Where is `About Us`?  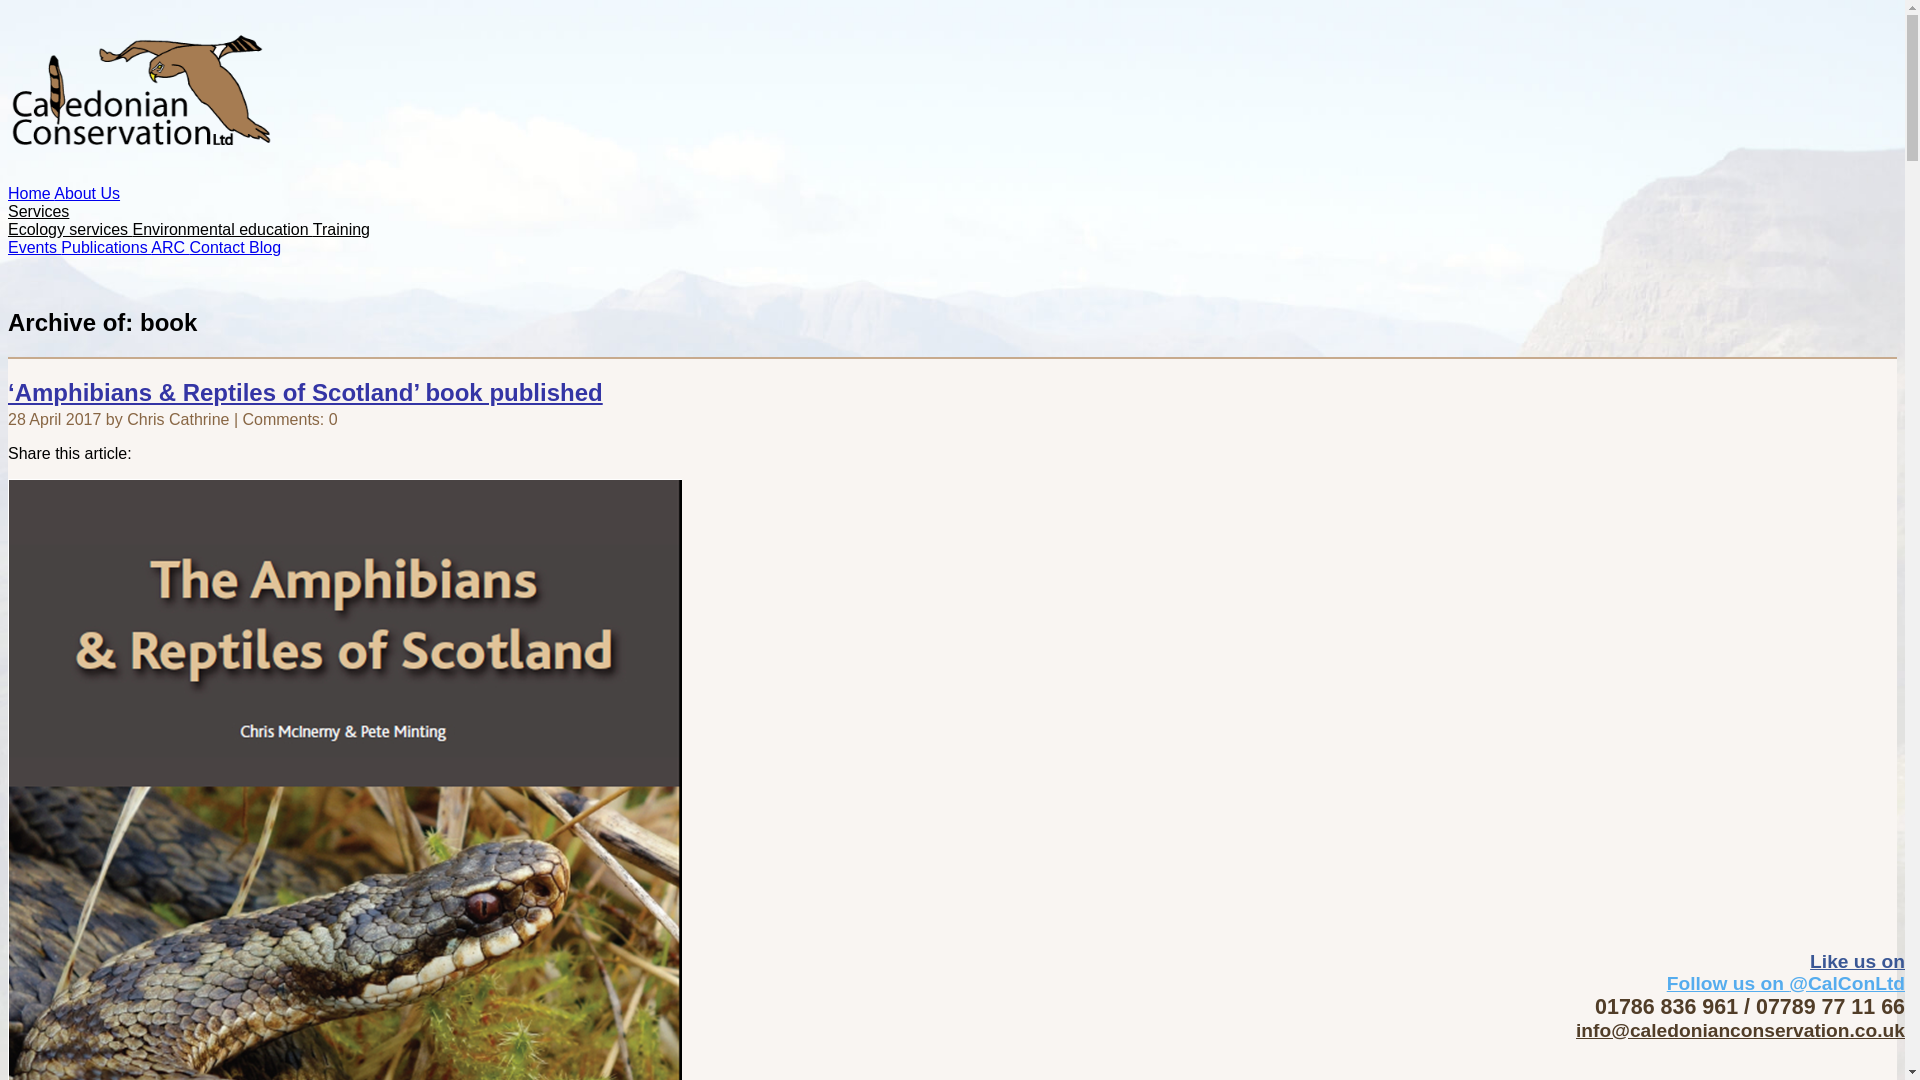
About Us is located at coordinates (86, 192).